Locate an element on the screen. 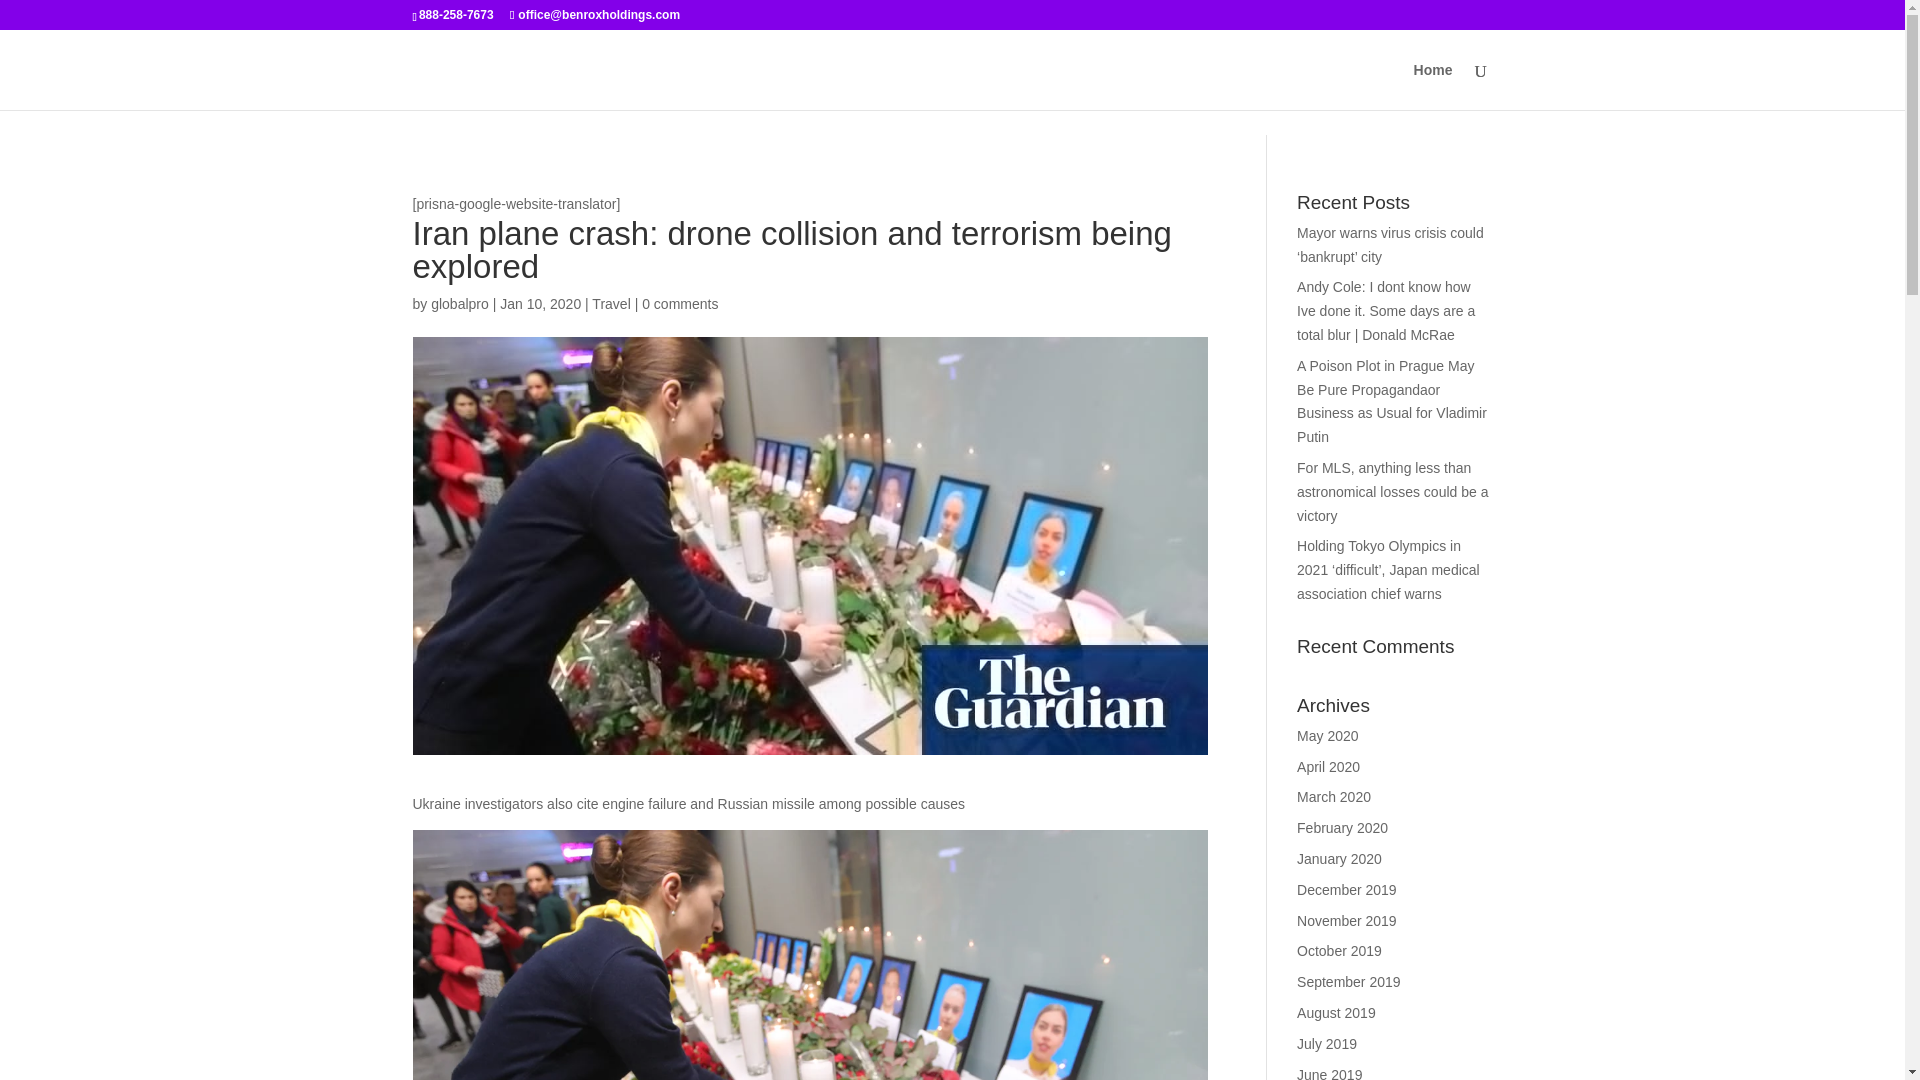 The image size is (1920, 1080). Travel is located at coordinates (610, 304).